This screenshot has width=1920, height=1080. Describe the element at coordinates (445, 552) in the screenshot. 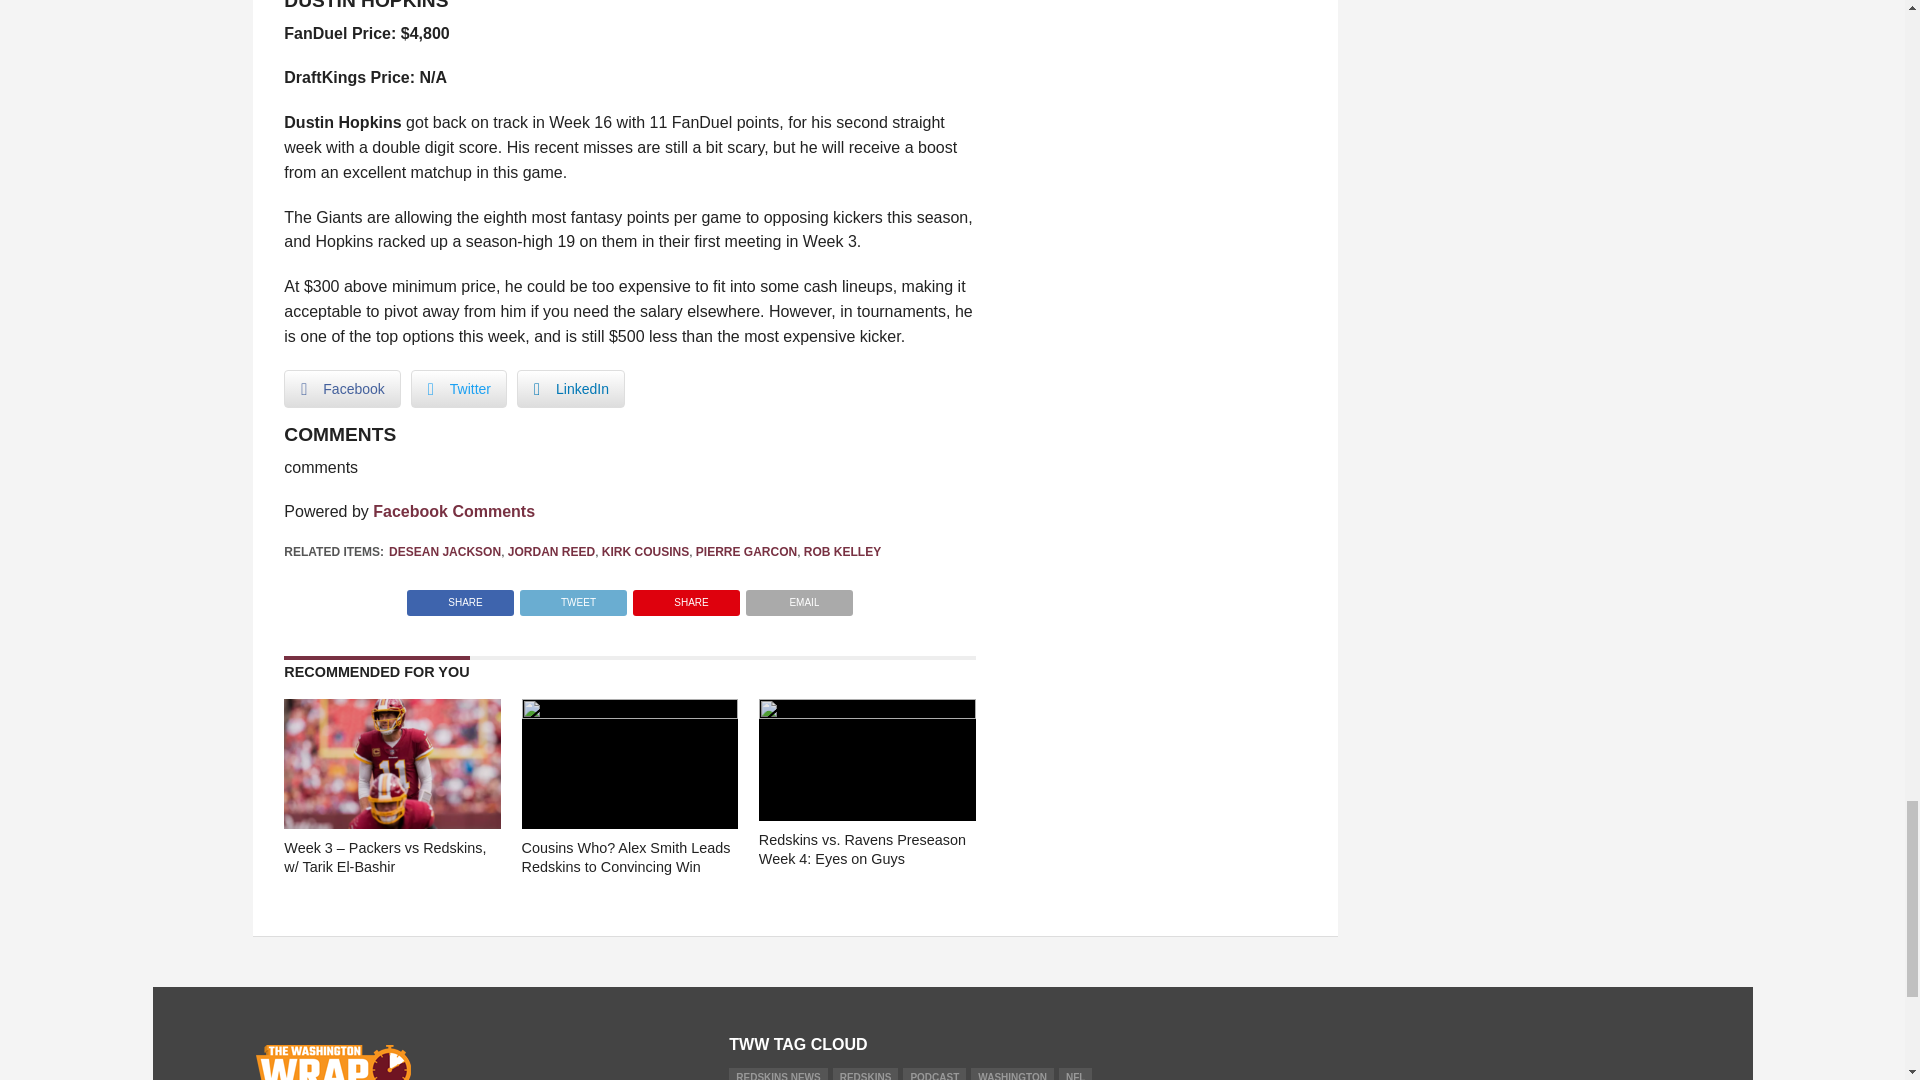

I see `DESEAN JACKSON` at that location.